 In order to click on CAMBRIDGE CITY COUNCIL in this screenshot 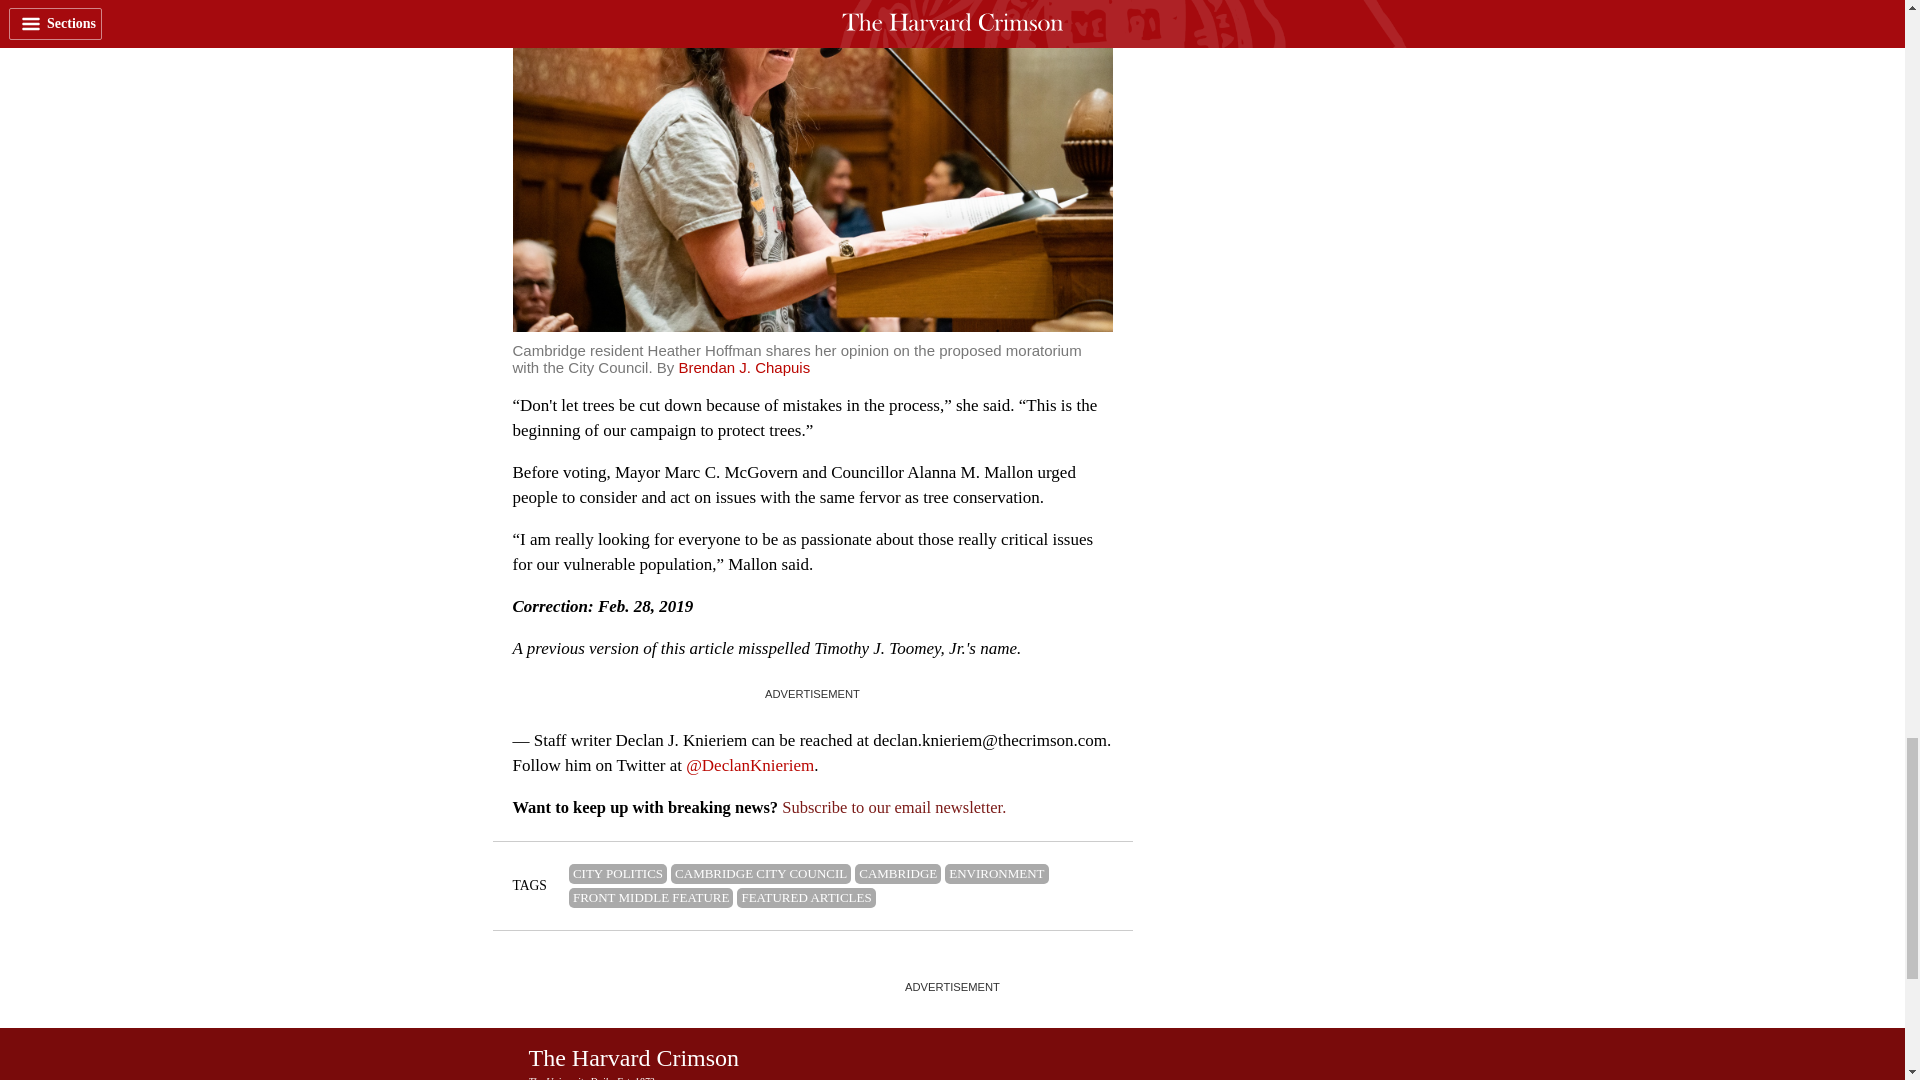, I will do `click(760, 874)`.